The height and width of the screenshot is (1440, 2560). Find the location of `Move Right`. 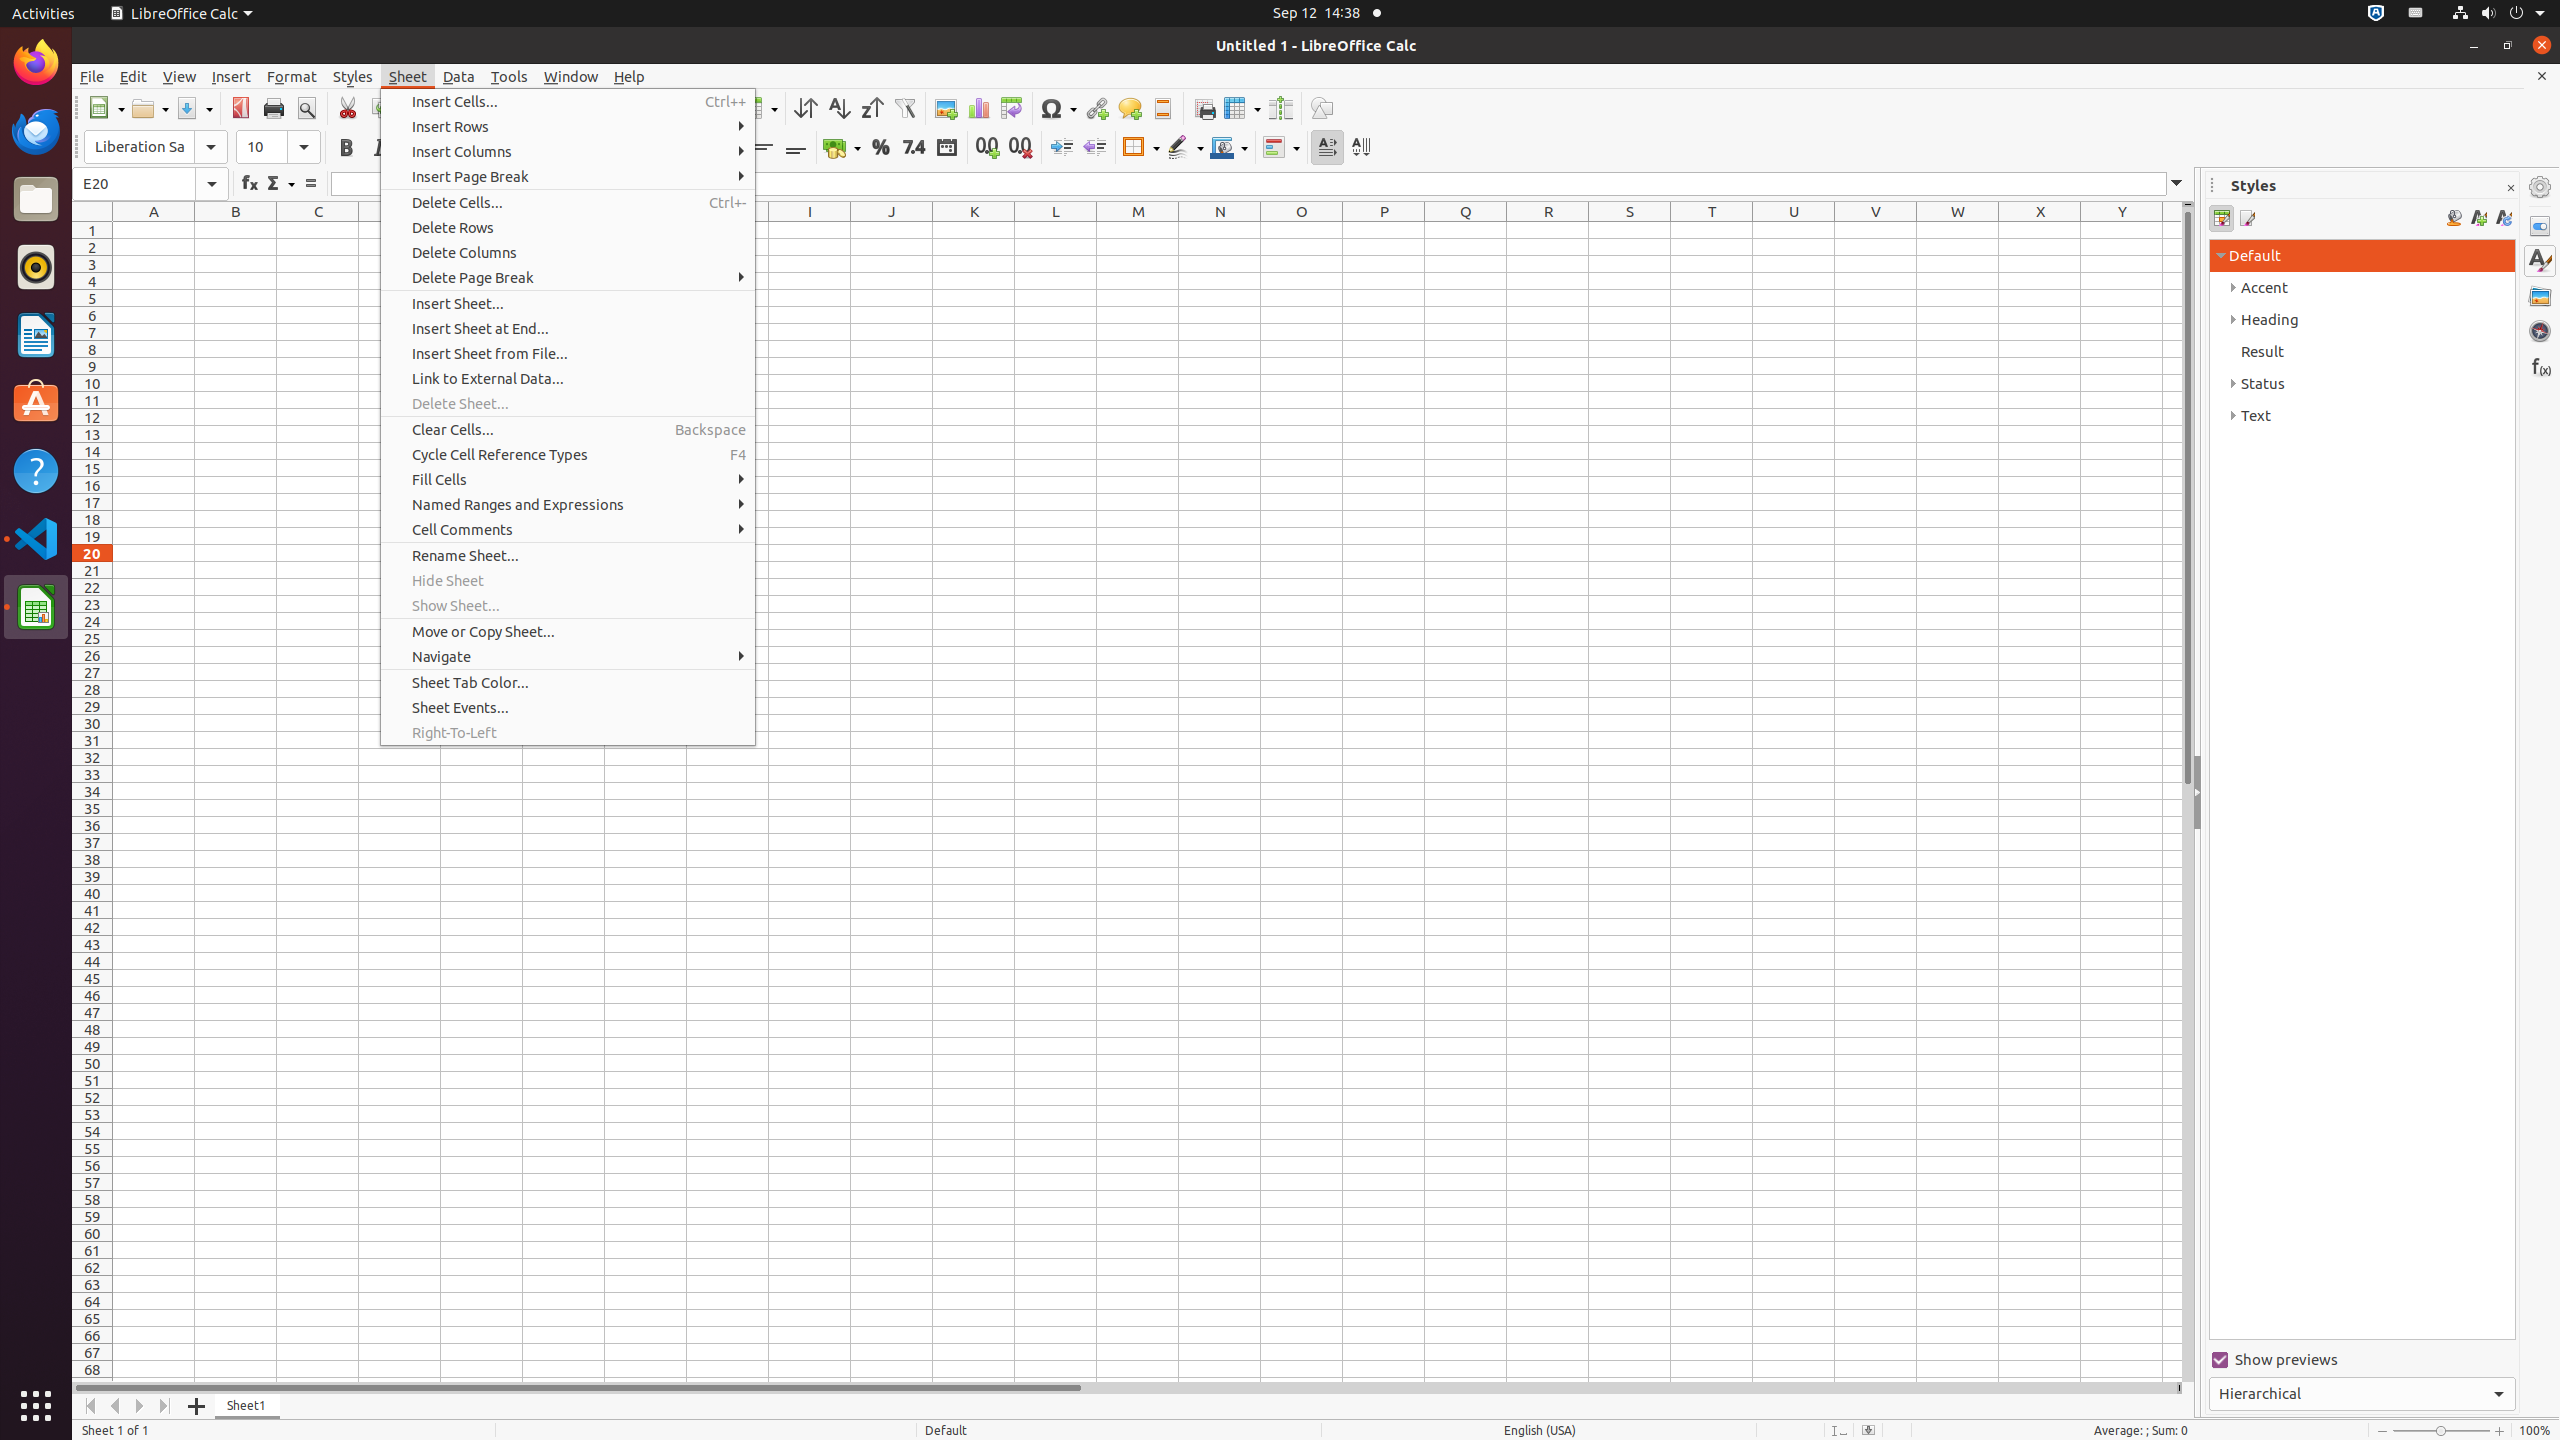

Move Right is located at coordinates (140, 1406).